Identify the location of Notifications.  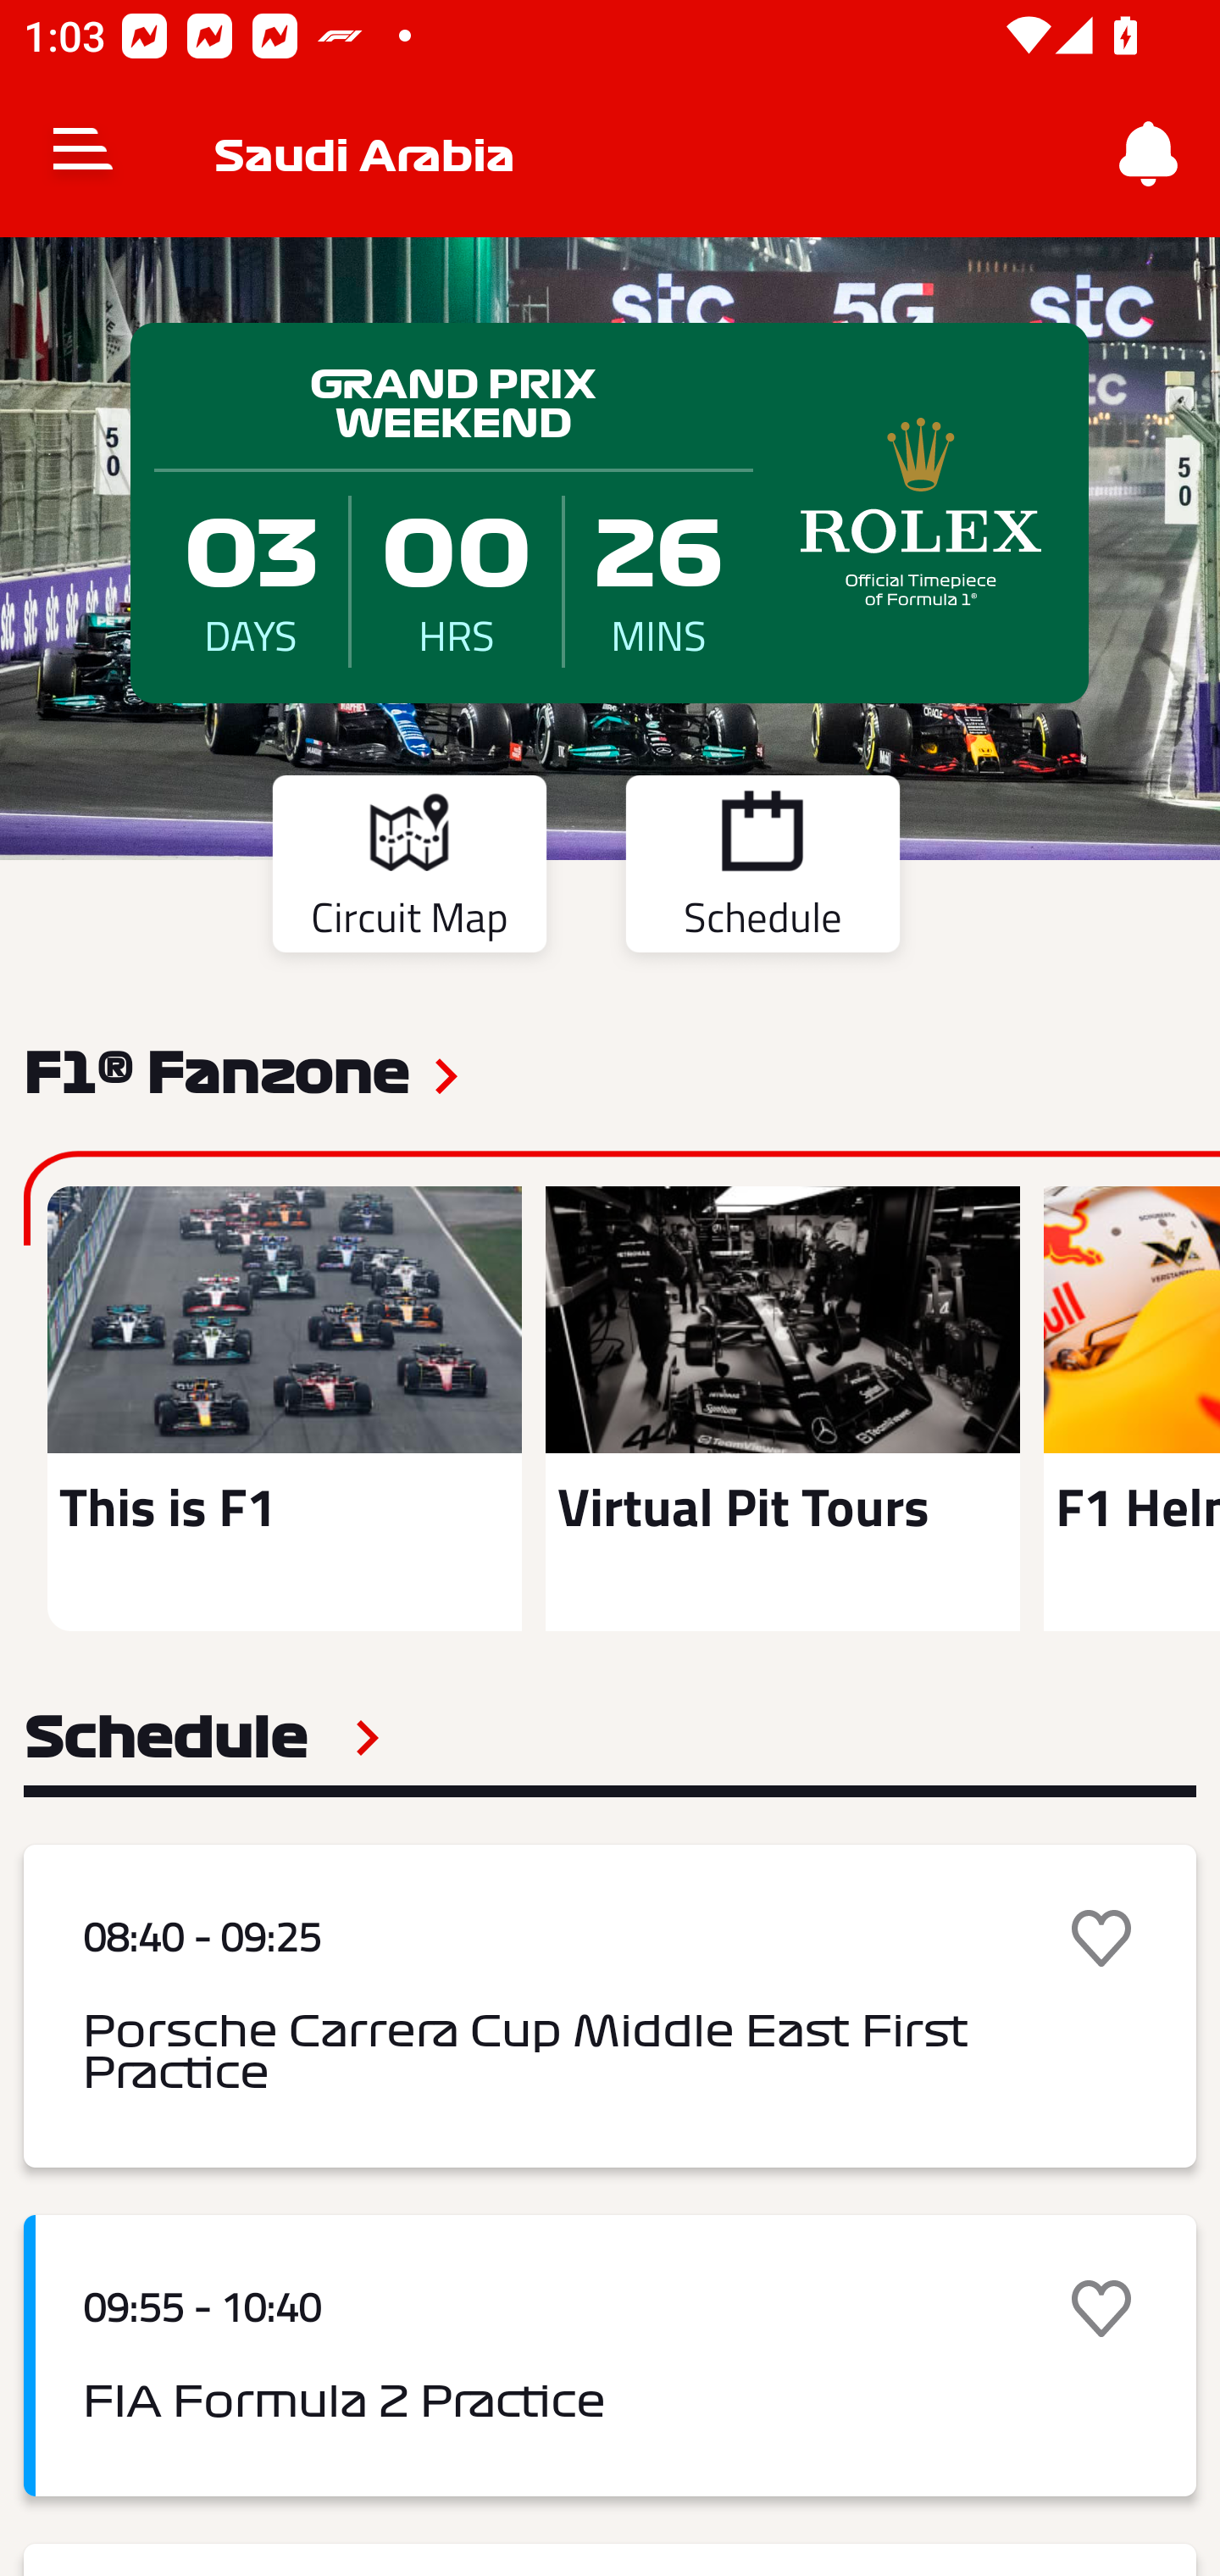
(1149, 154).